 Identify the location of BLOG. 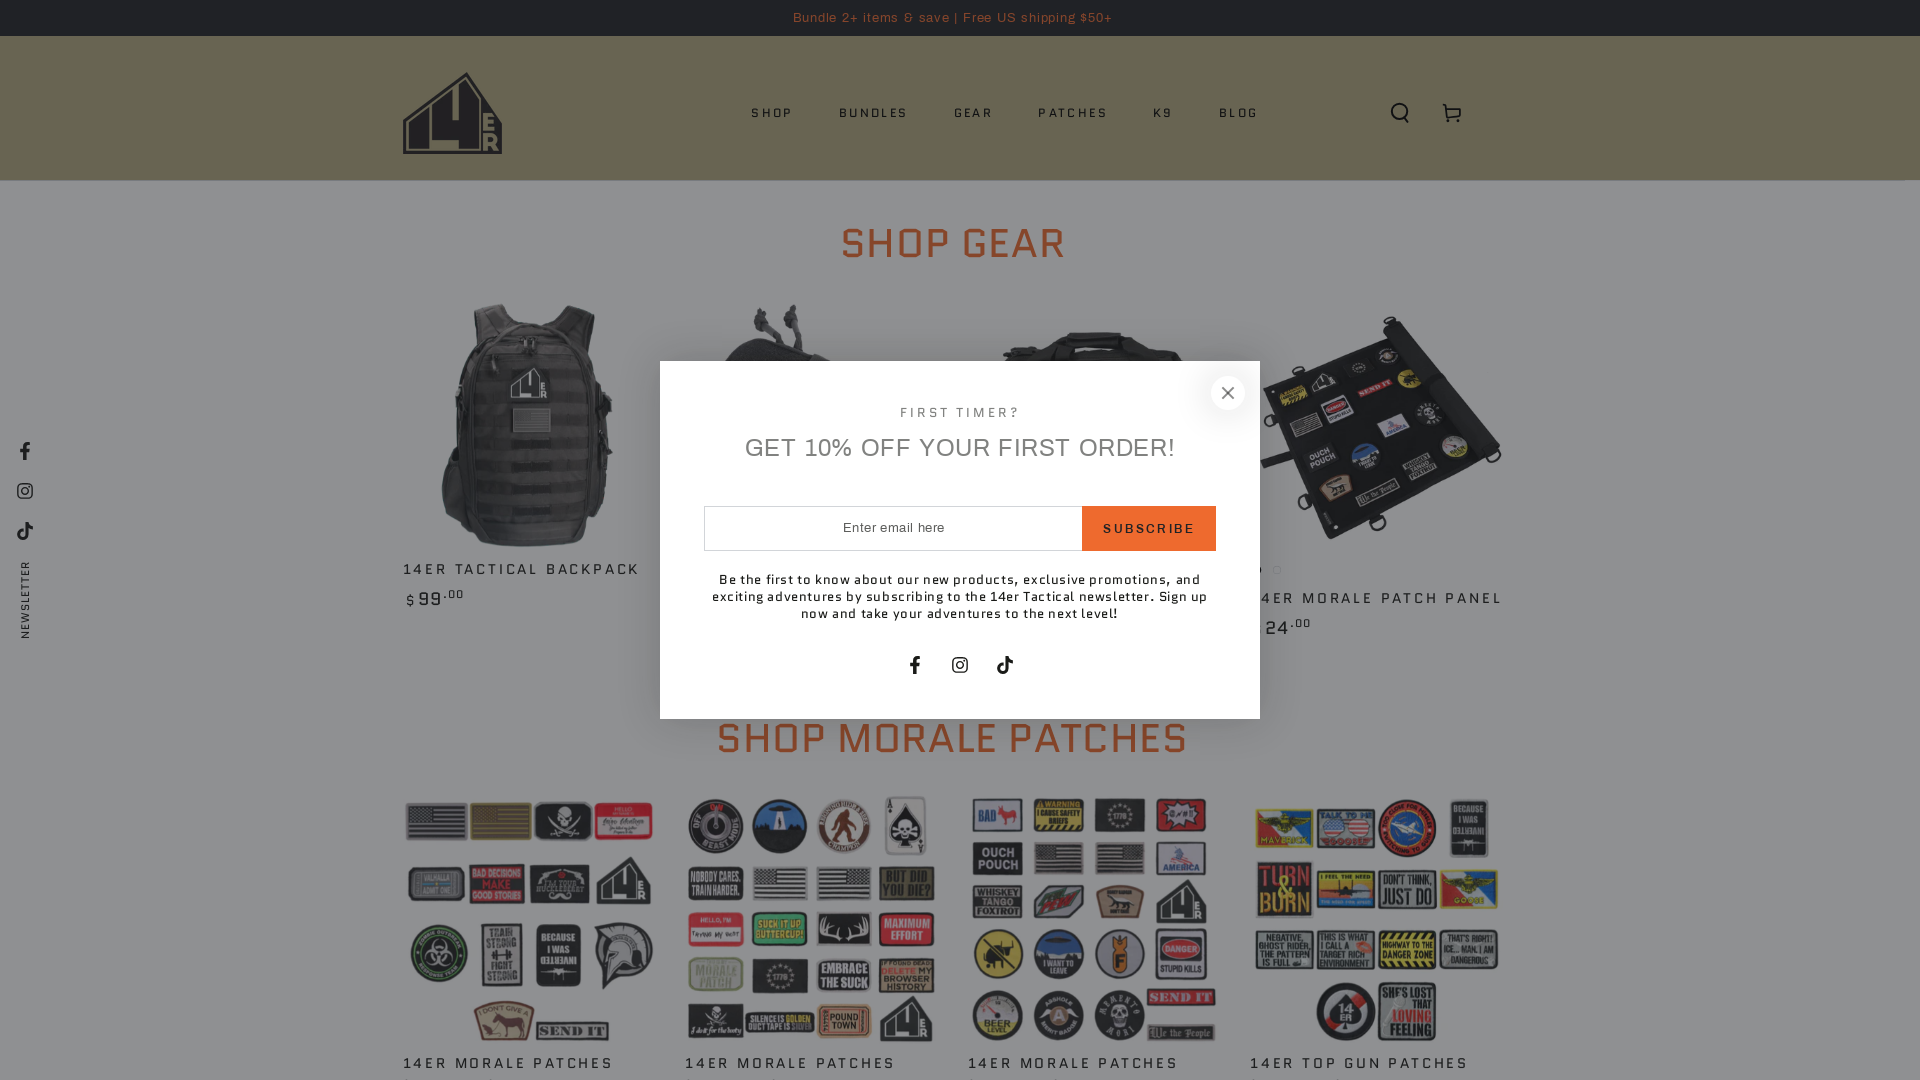
(1239, 113).